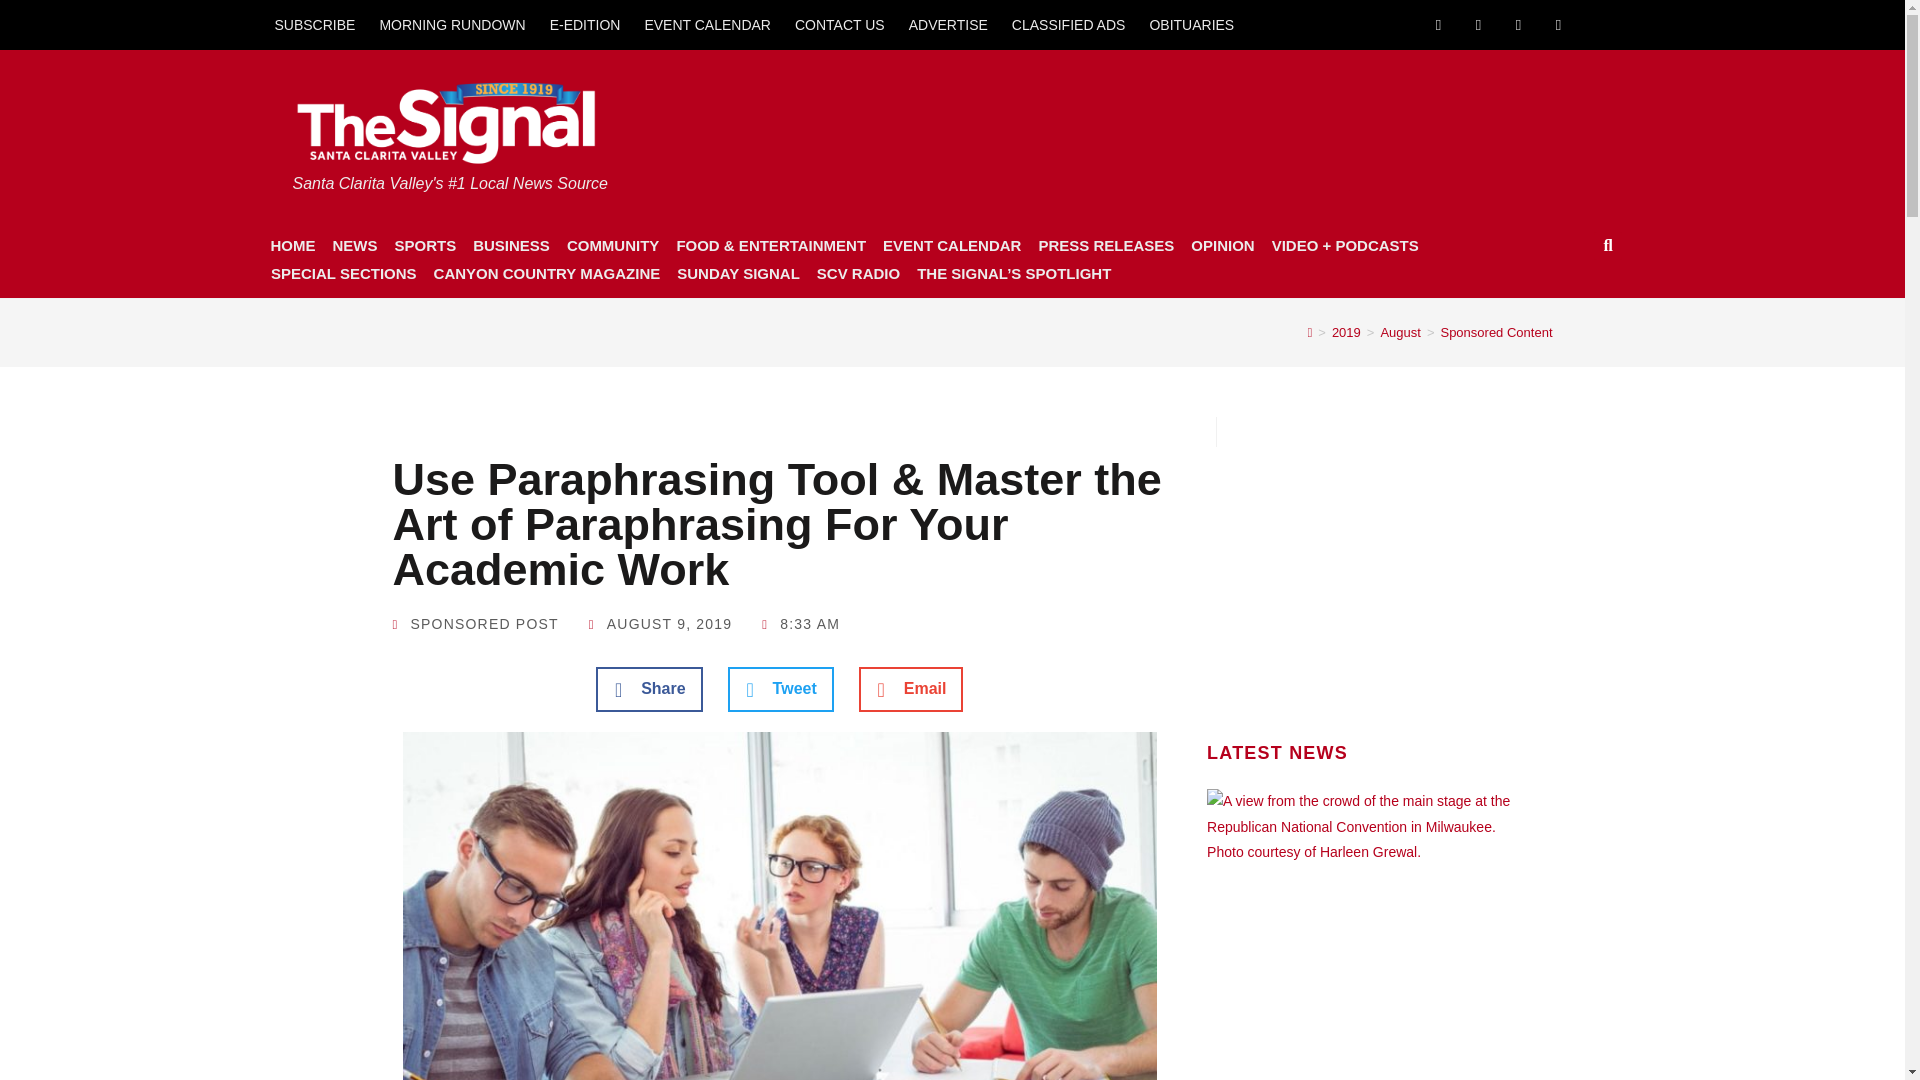 The image size is (1920, 1080). I want to click on E-EDITION, so click(585, 24).